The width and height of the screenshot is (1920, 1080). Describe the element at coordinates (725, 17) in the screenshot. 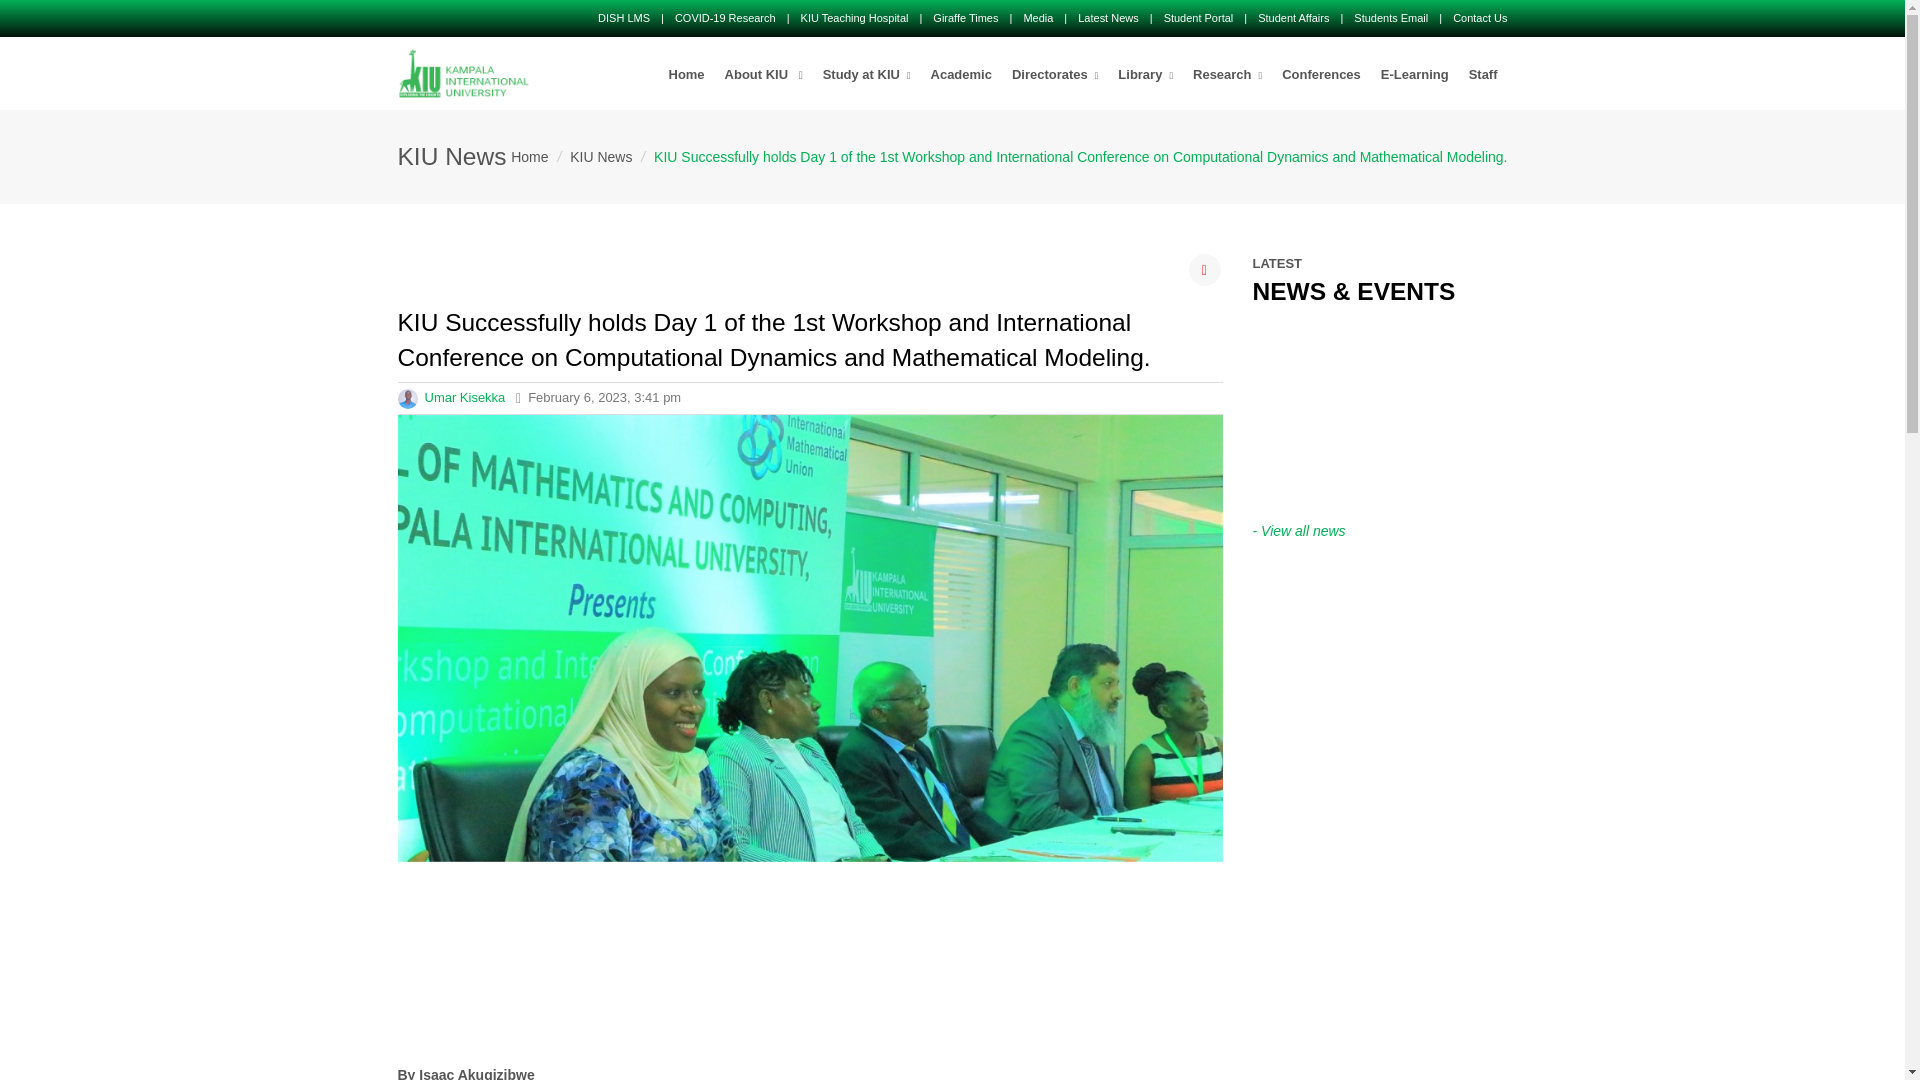

I see `COVID-19 Research` at that location.